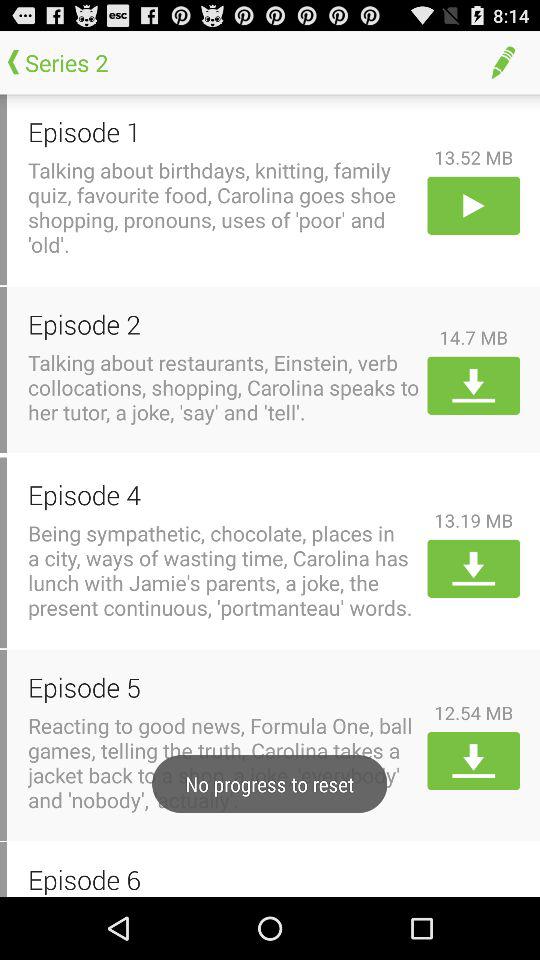 This screenshot has width=540, height=960. Describe the element at coordinates (474, 568) in the screenshot. I see `download episode 4` at that location.